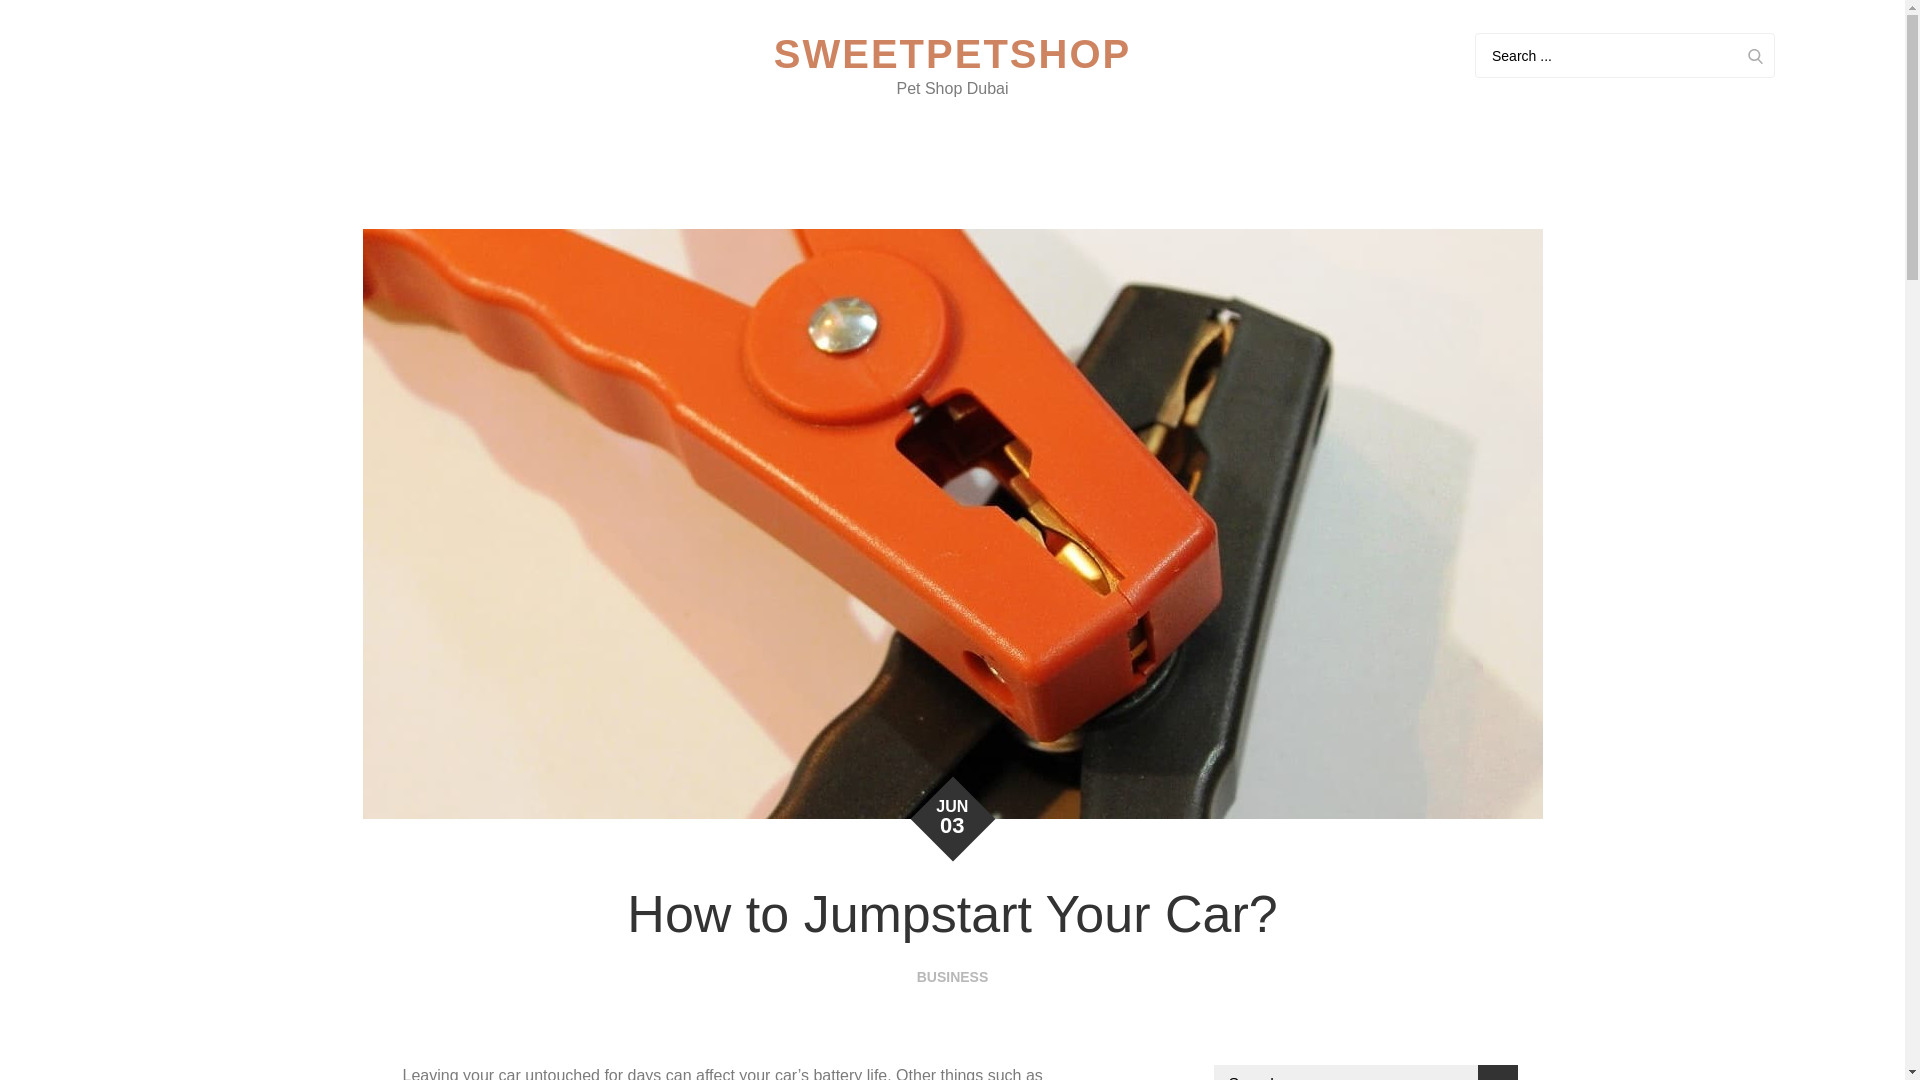 This screenshot has height=1080, width=1920. What do you see at coordinates (952, 976) in the screenshot?
I see `BUSINESS` at bounding box center [952, 976].